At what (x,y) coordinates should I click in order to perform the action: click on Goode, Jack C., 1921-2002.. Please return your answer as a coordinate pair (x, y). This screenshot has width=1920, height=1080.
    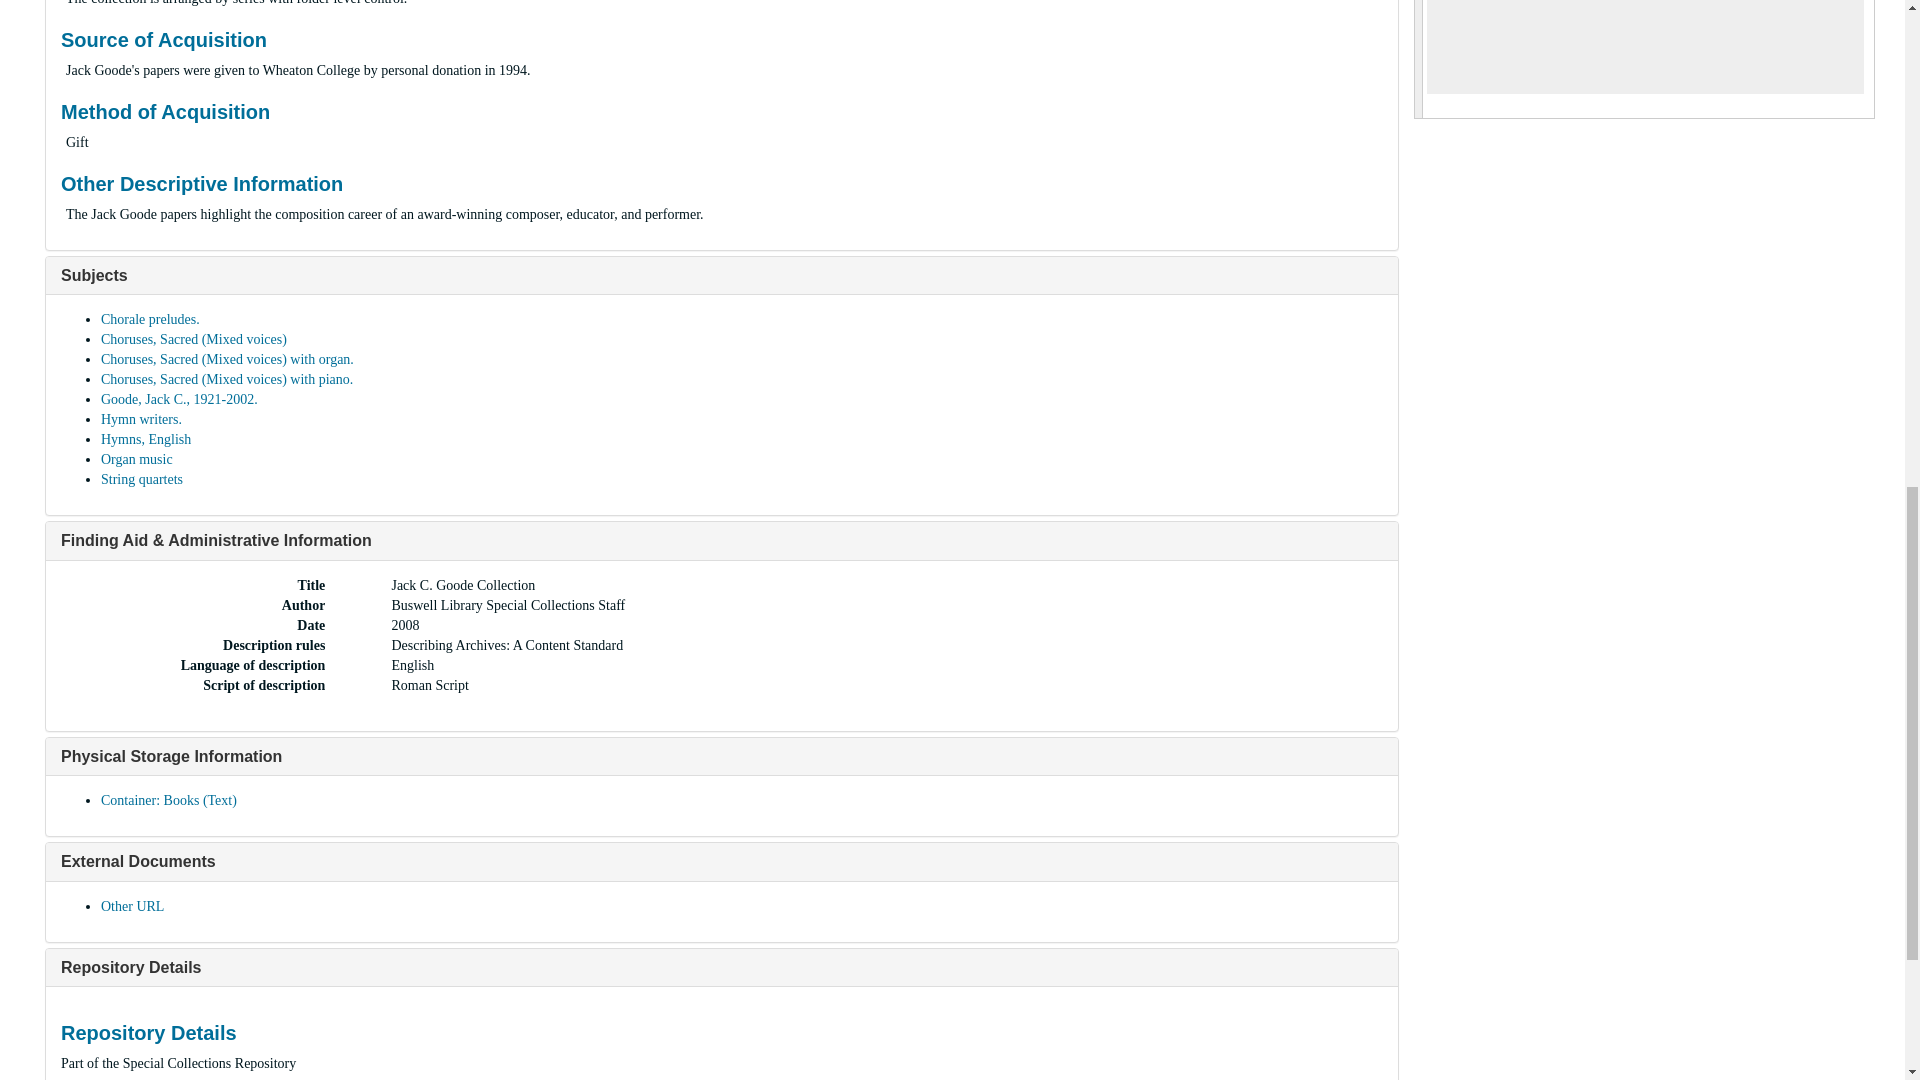
    Looking at the image, I should click on (179, 400).